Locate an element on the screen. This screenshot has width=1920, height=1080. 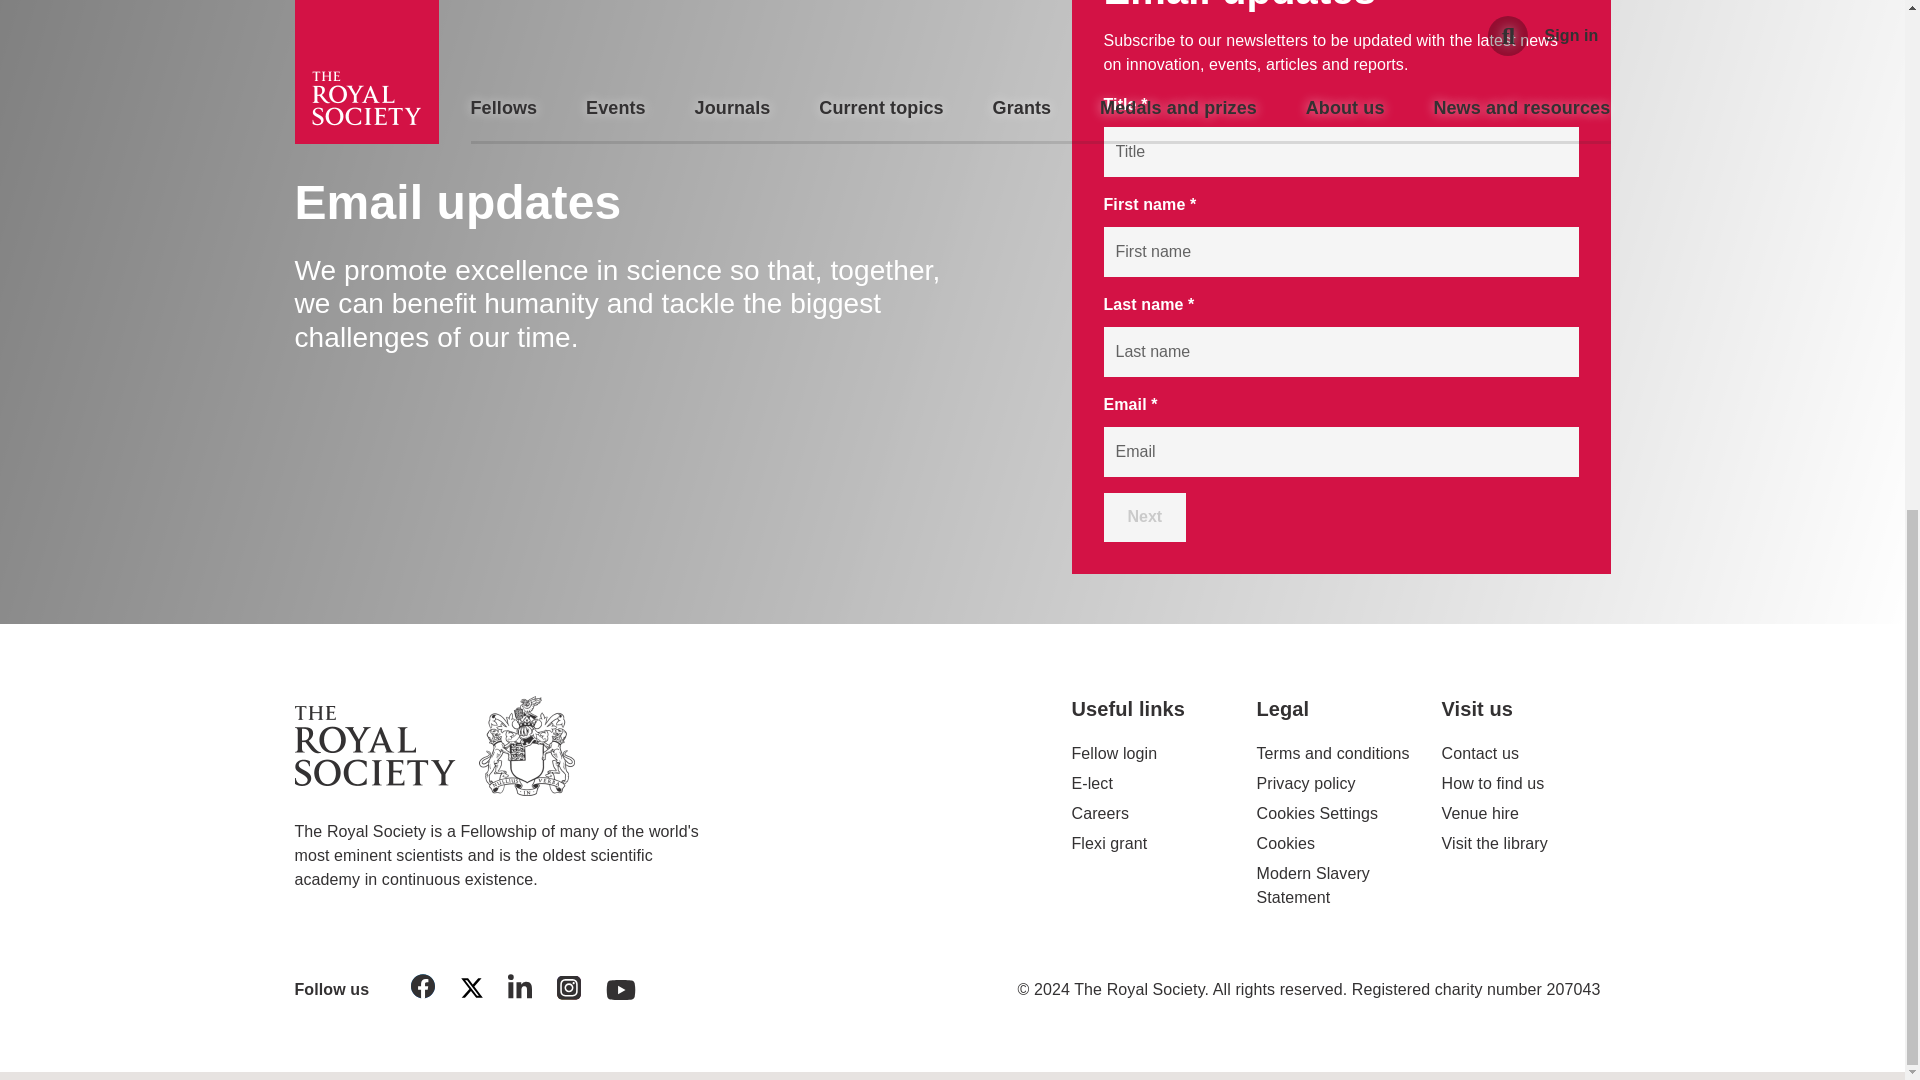
YouTube is located at coordinates (621, 984).